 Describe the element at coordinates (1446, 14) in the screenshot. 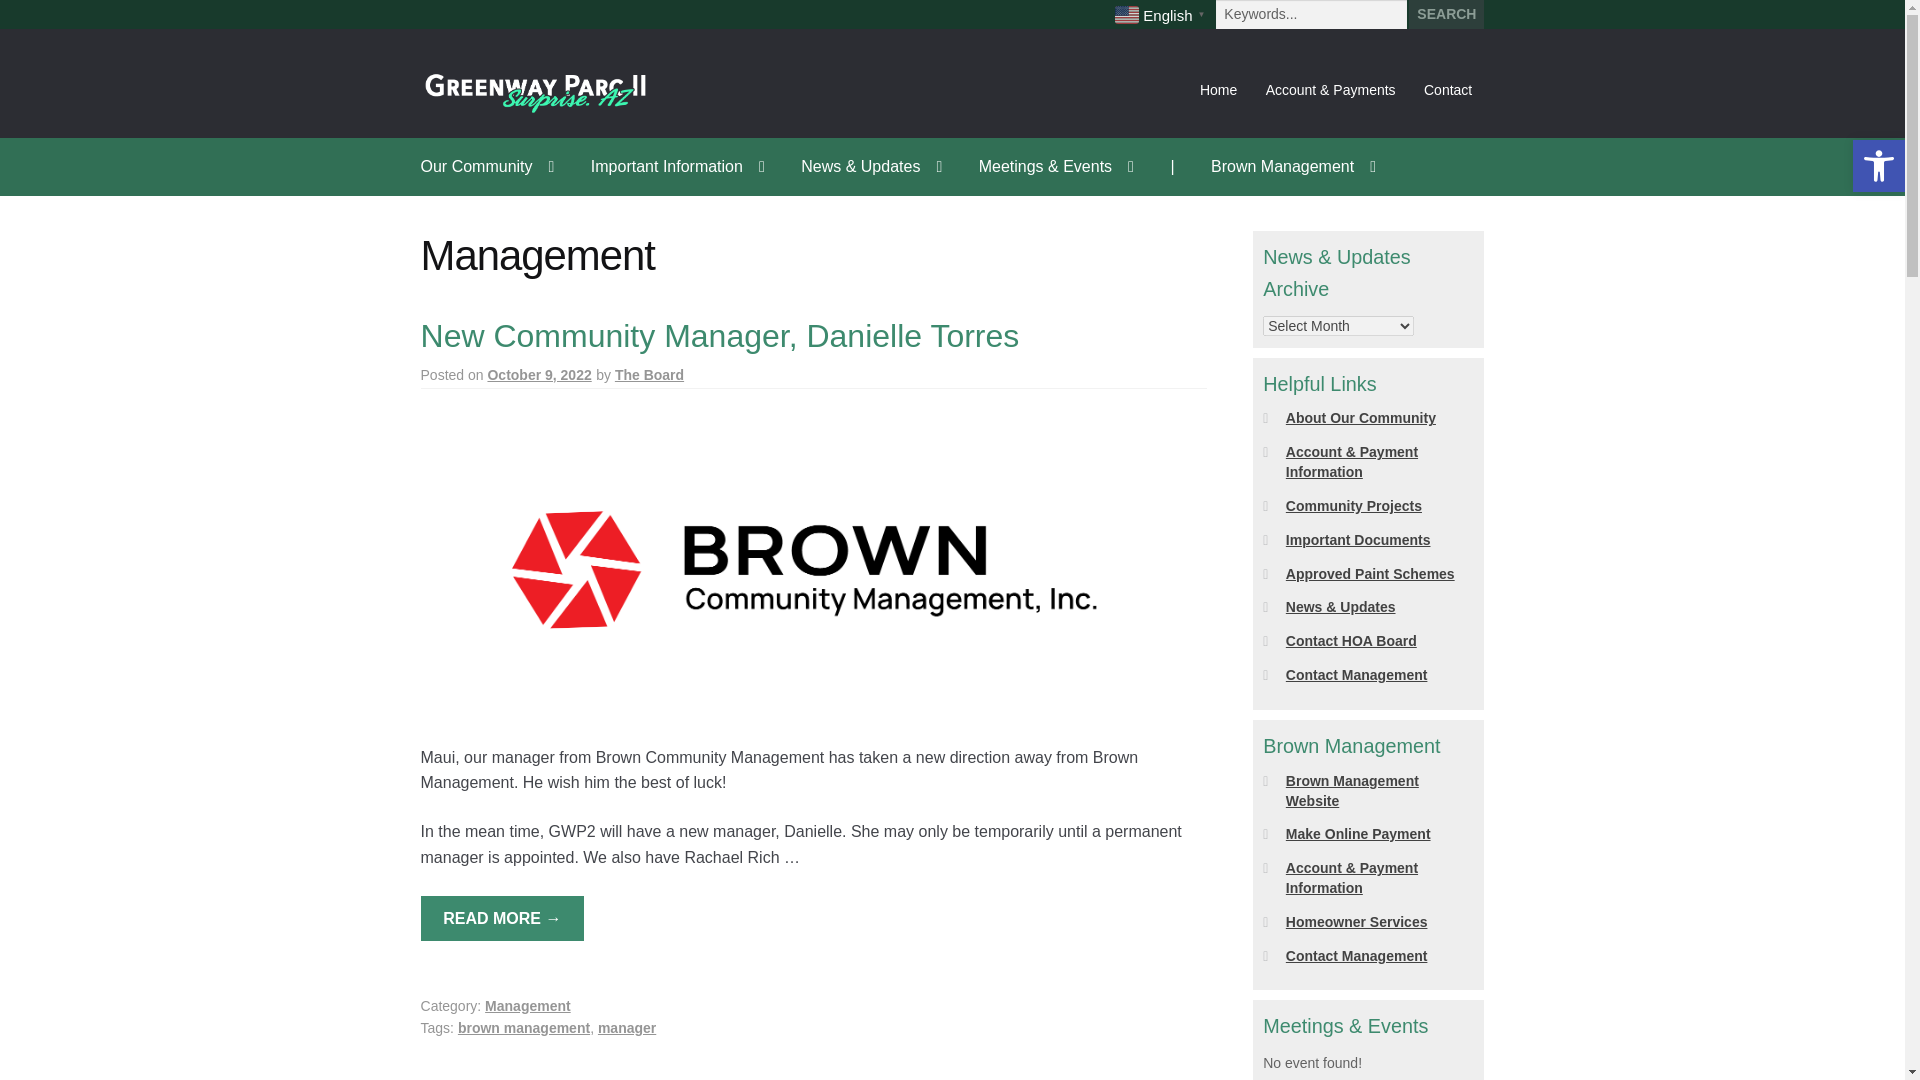

I see `SEARCH` at that location.